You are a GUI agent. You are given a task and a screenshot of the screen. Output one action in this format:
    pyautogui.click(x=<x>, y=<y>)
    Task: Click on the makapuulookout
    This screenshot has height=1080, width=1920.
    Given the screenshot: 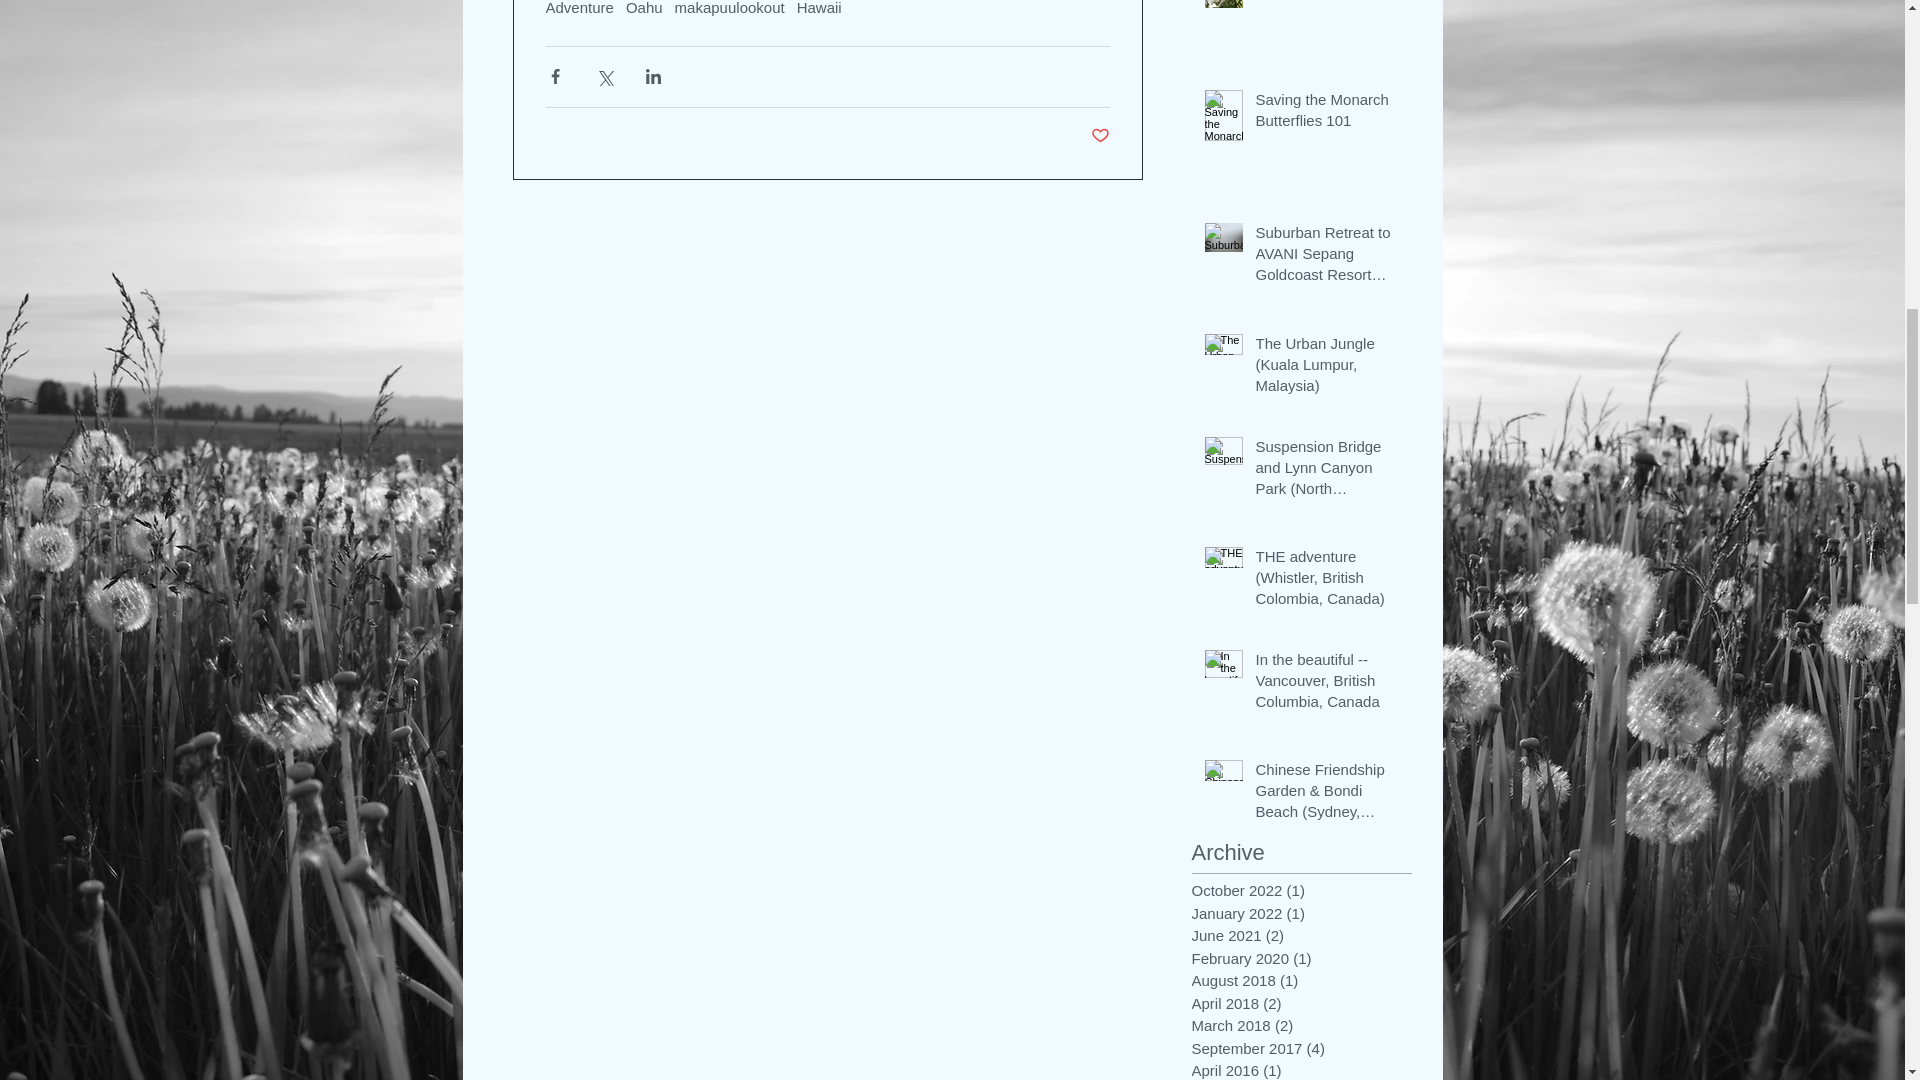 What is the action you would take?
    pyautogui.click(x=730, y=8)
    